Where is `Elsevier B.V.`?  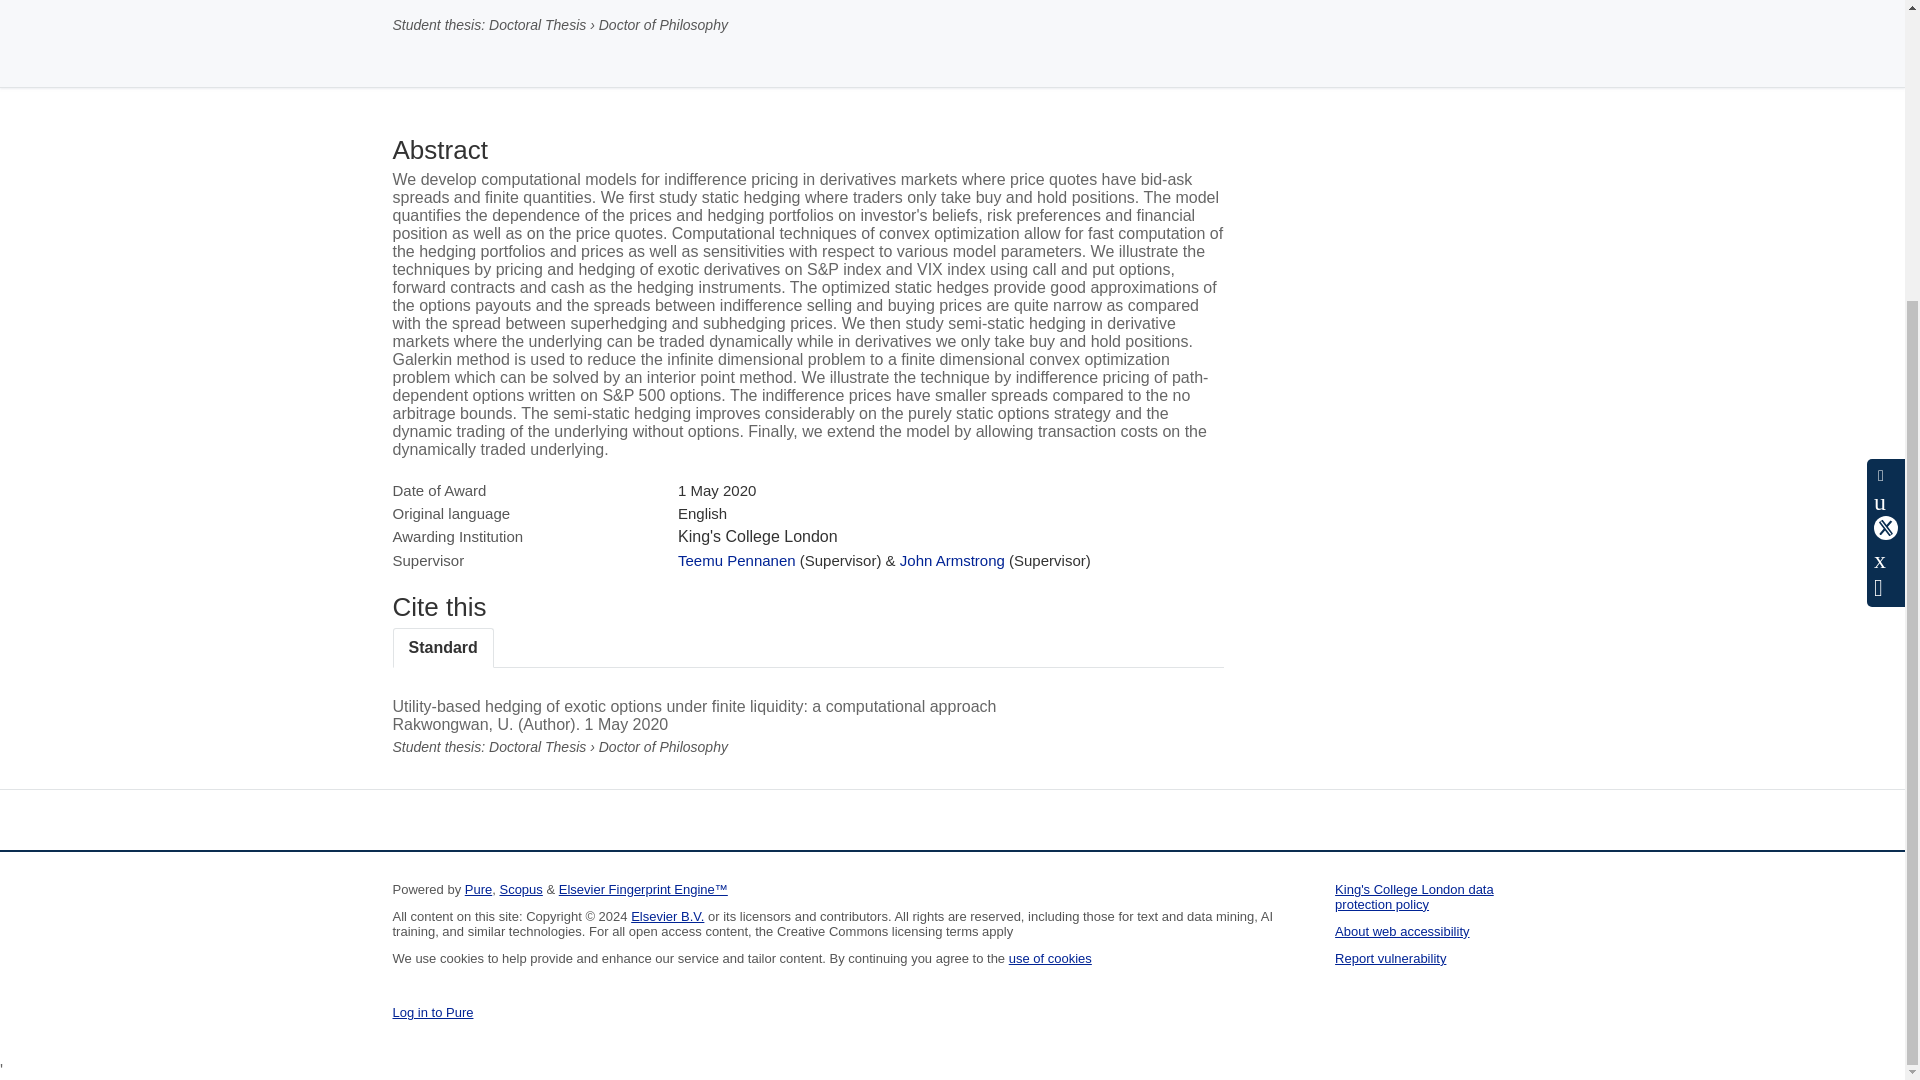
Elsevier B.V. is located at coordinates (668, 916).